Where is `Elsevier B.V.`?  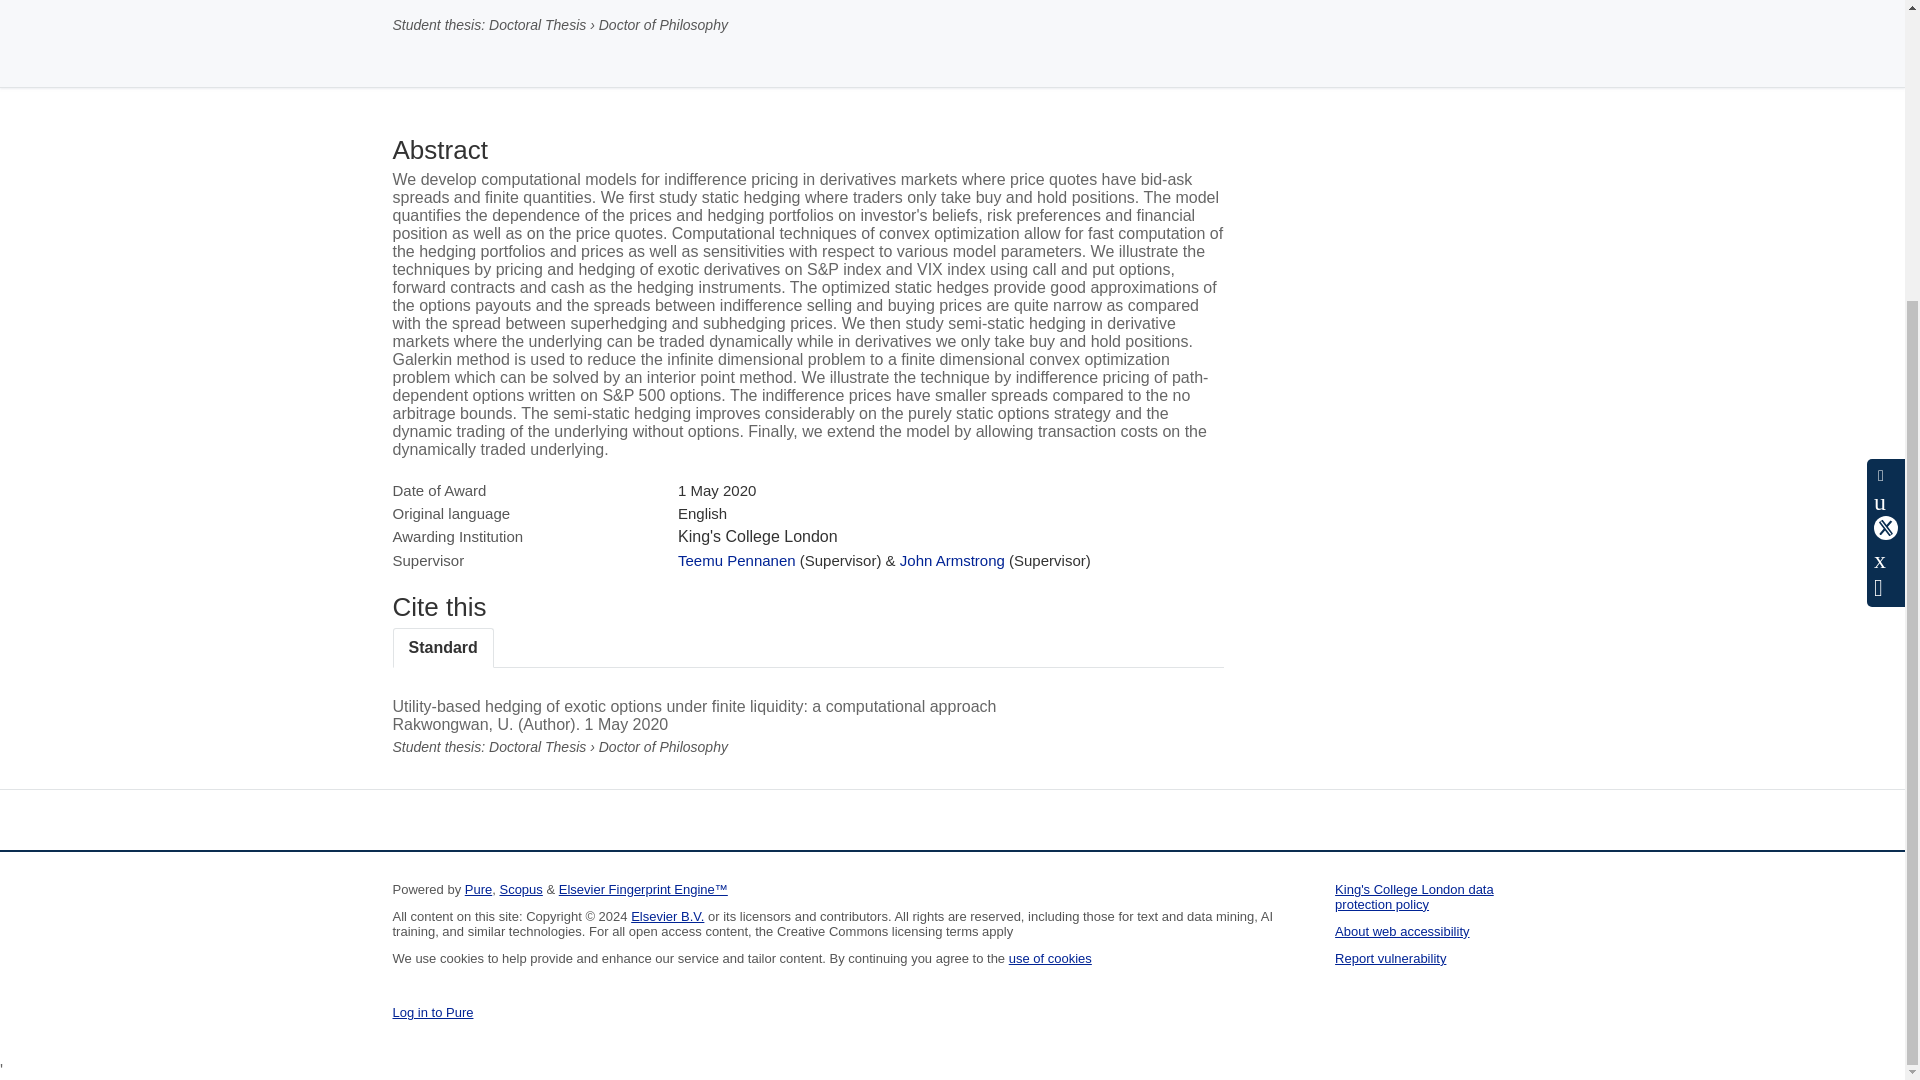
Elsevier B.V. is located at coordinates (668, 916).